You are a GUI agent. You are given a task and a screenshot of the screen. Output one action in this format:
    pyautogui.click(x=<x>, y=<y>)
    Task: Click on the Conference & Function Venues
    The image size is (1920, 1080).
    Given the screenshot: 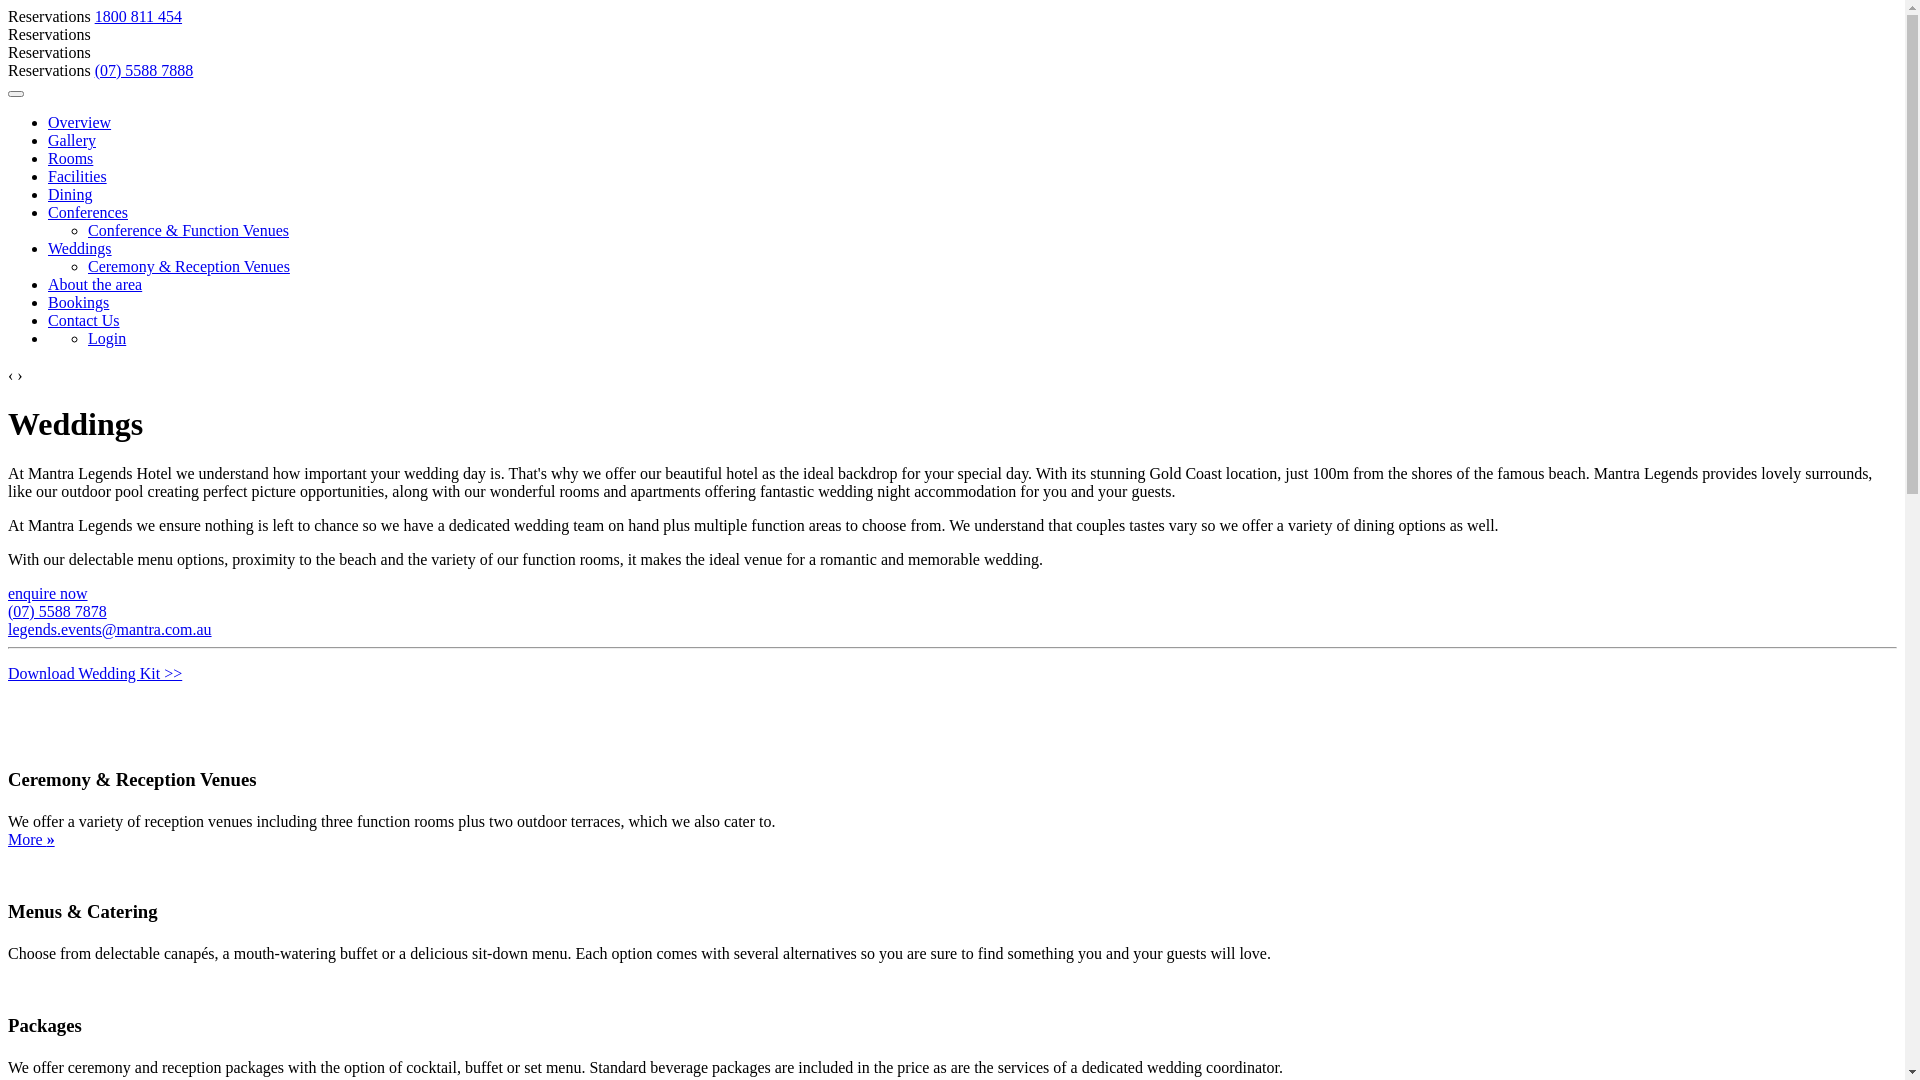 What is the action you would take?
    pyautogui.click(x=188, y=230)
    